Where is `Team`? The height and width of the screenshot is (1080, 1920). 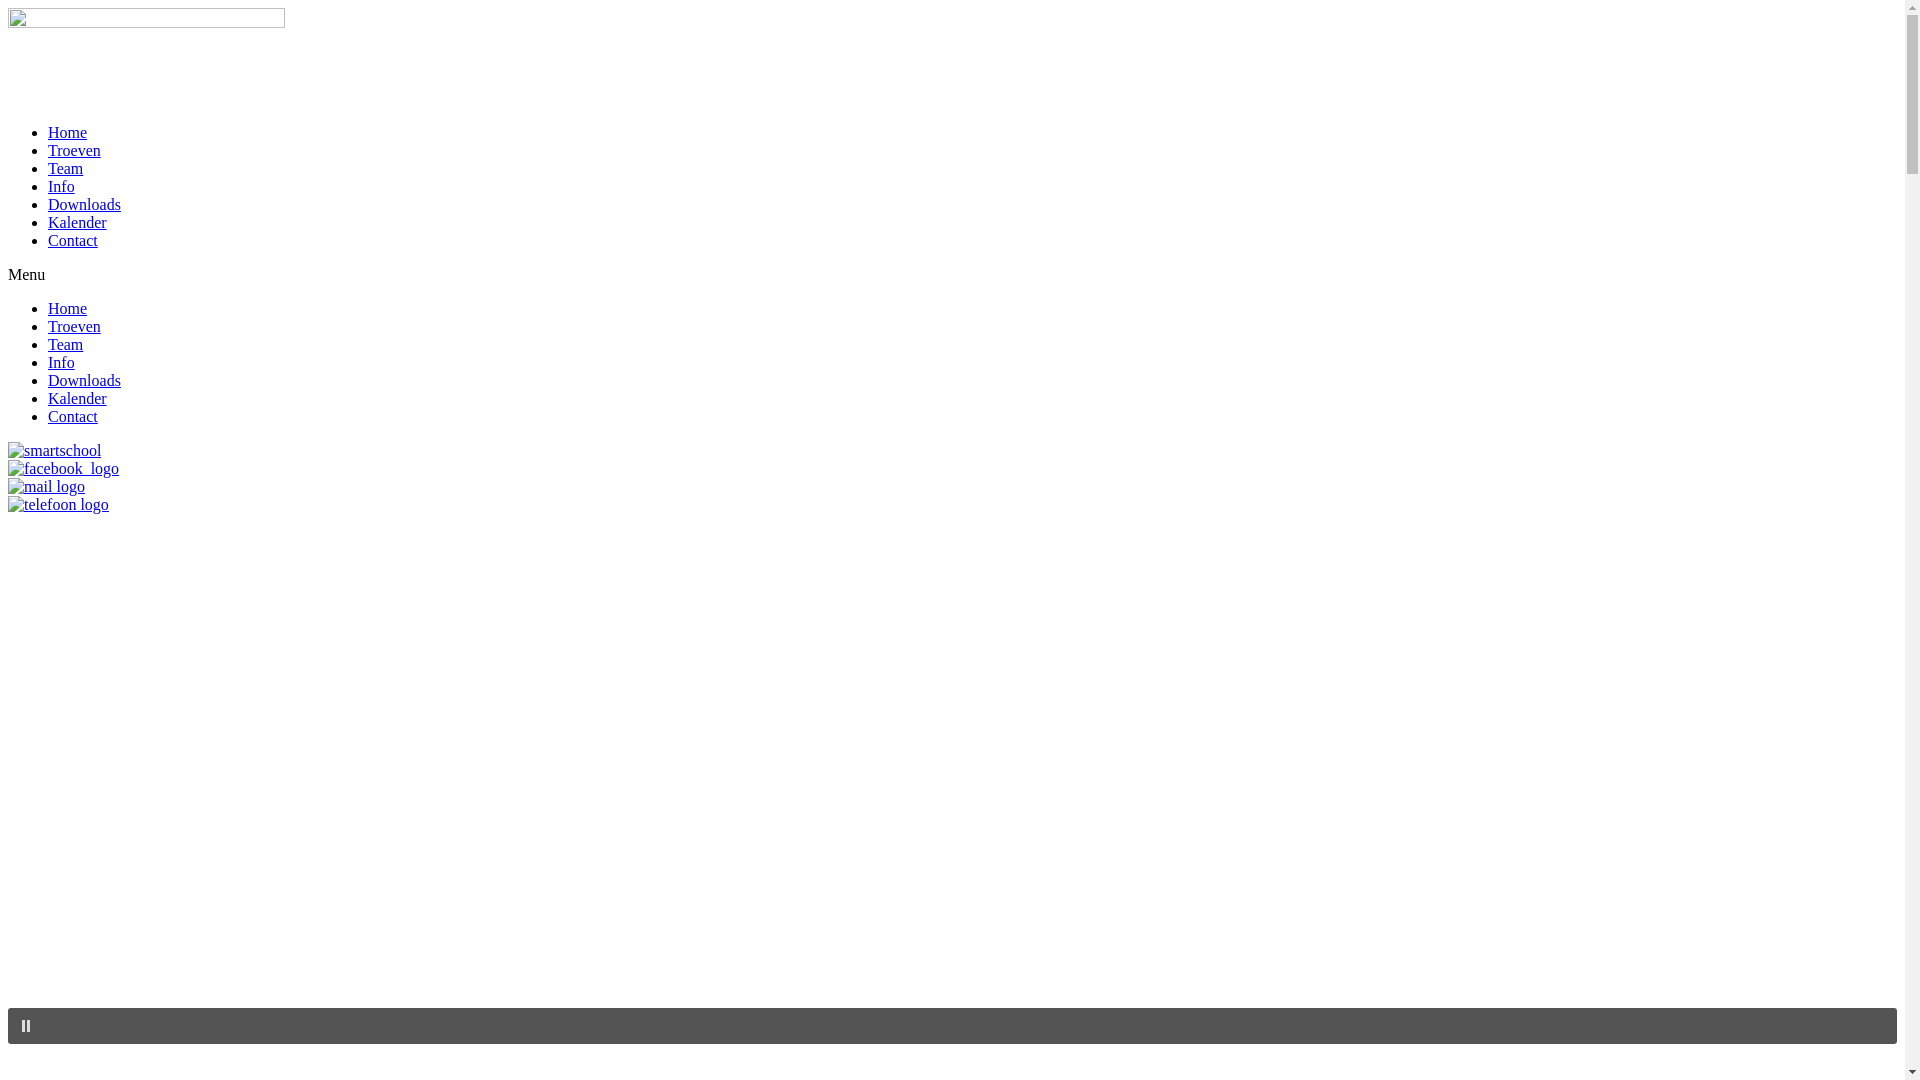
Team is located at coordinates (66, 344).